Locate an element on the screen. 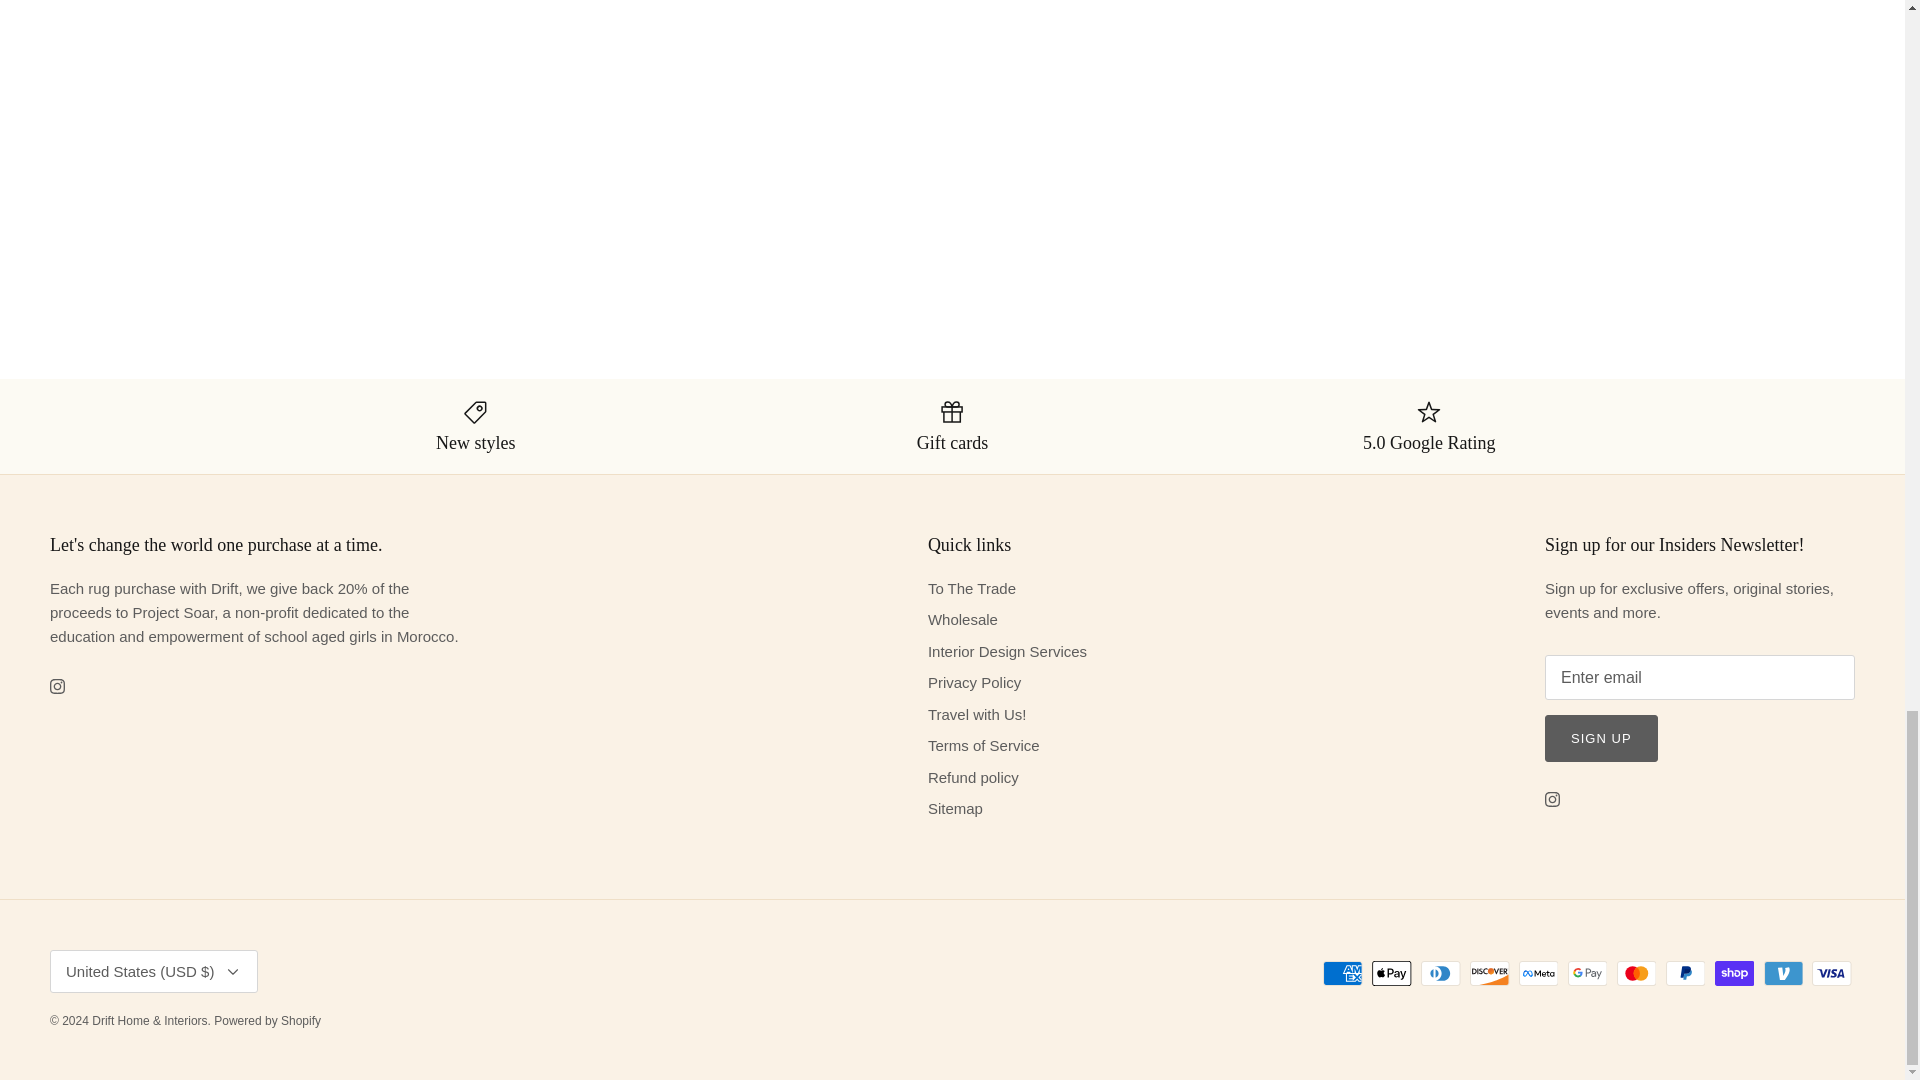 This screenshot has width=1920, height=1080. Instagram is located at coordinates (57, 686).